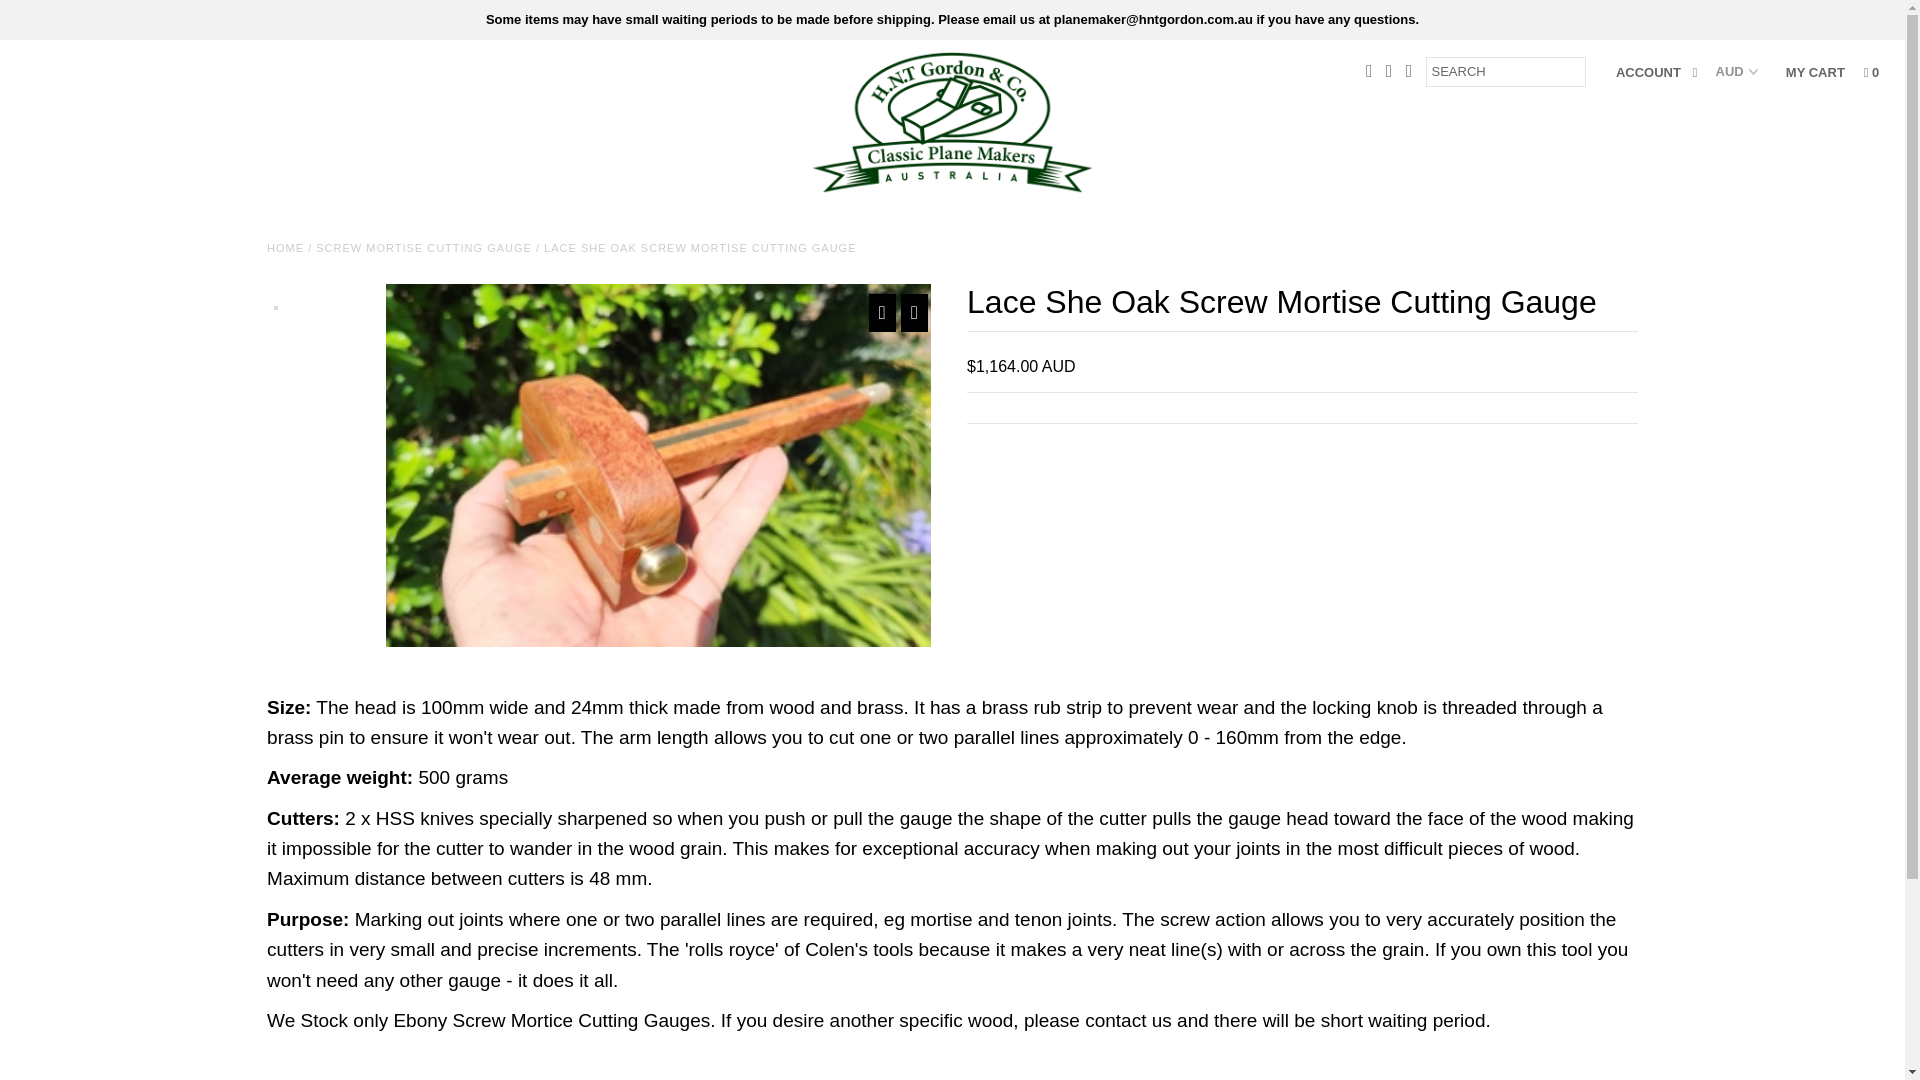 Image resolution: width=1920 pixels, height=1080 pixels. Describe the element at coordinates (1656, 72) in the screenshot. I see `ACCOUNT` at that location.